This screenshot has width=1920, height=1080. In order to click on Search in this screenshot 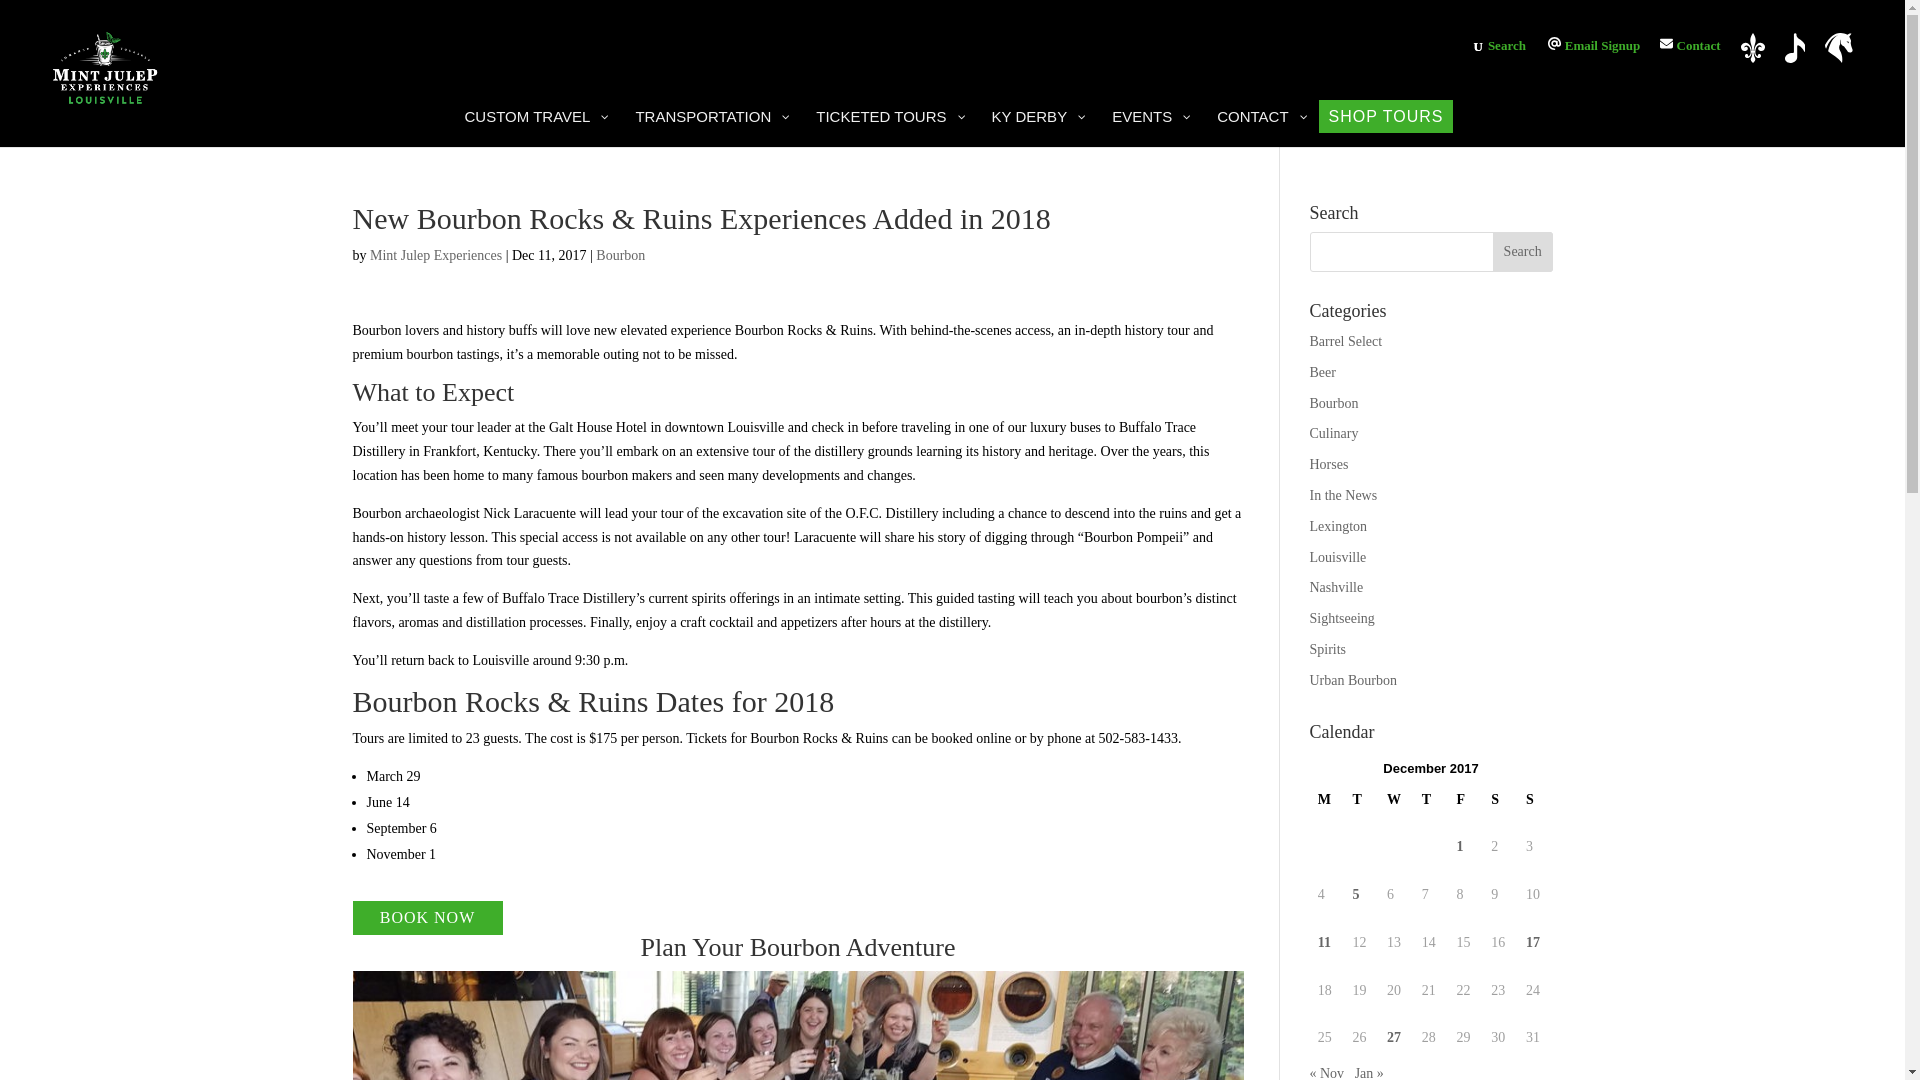, I will do `click(1523, 252)`.